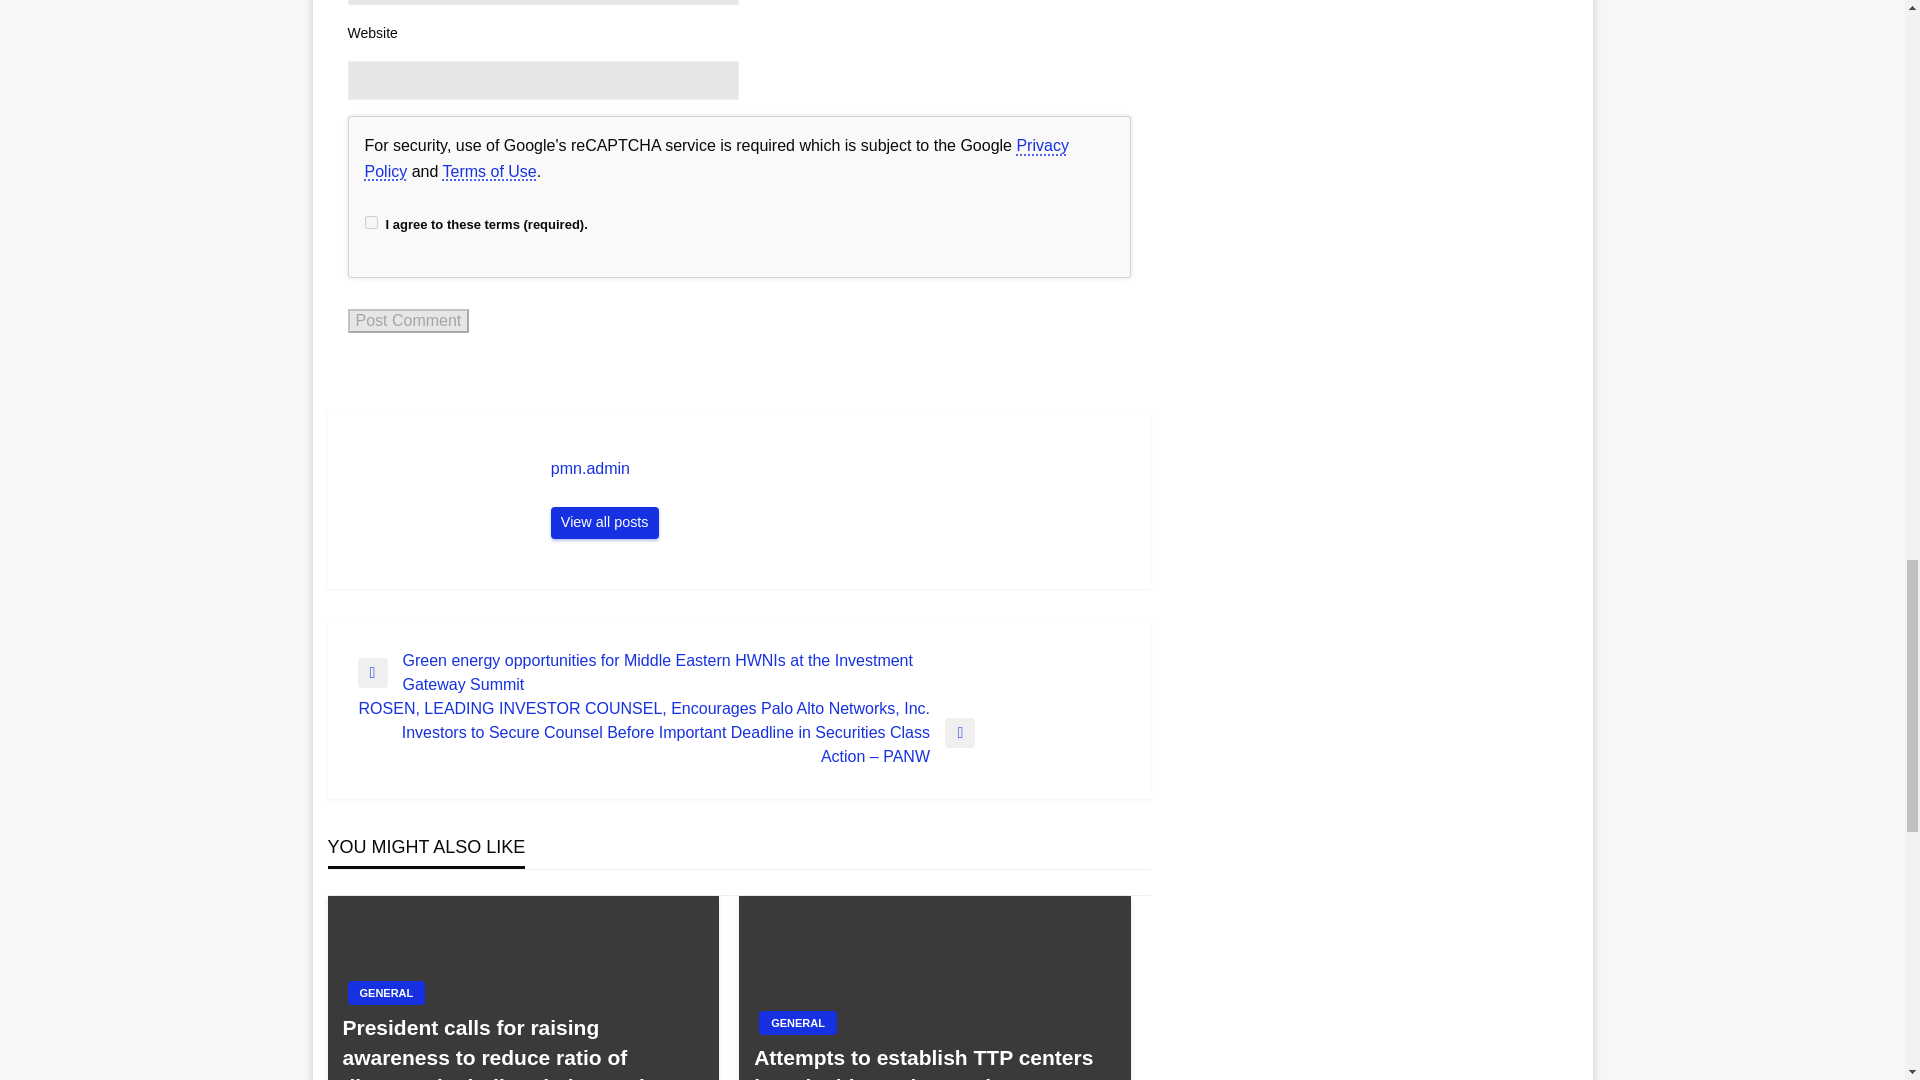  I want to click on pmn.admin, so click(604, 522).